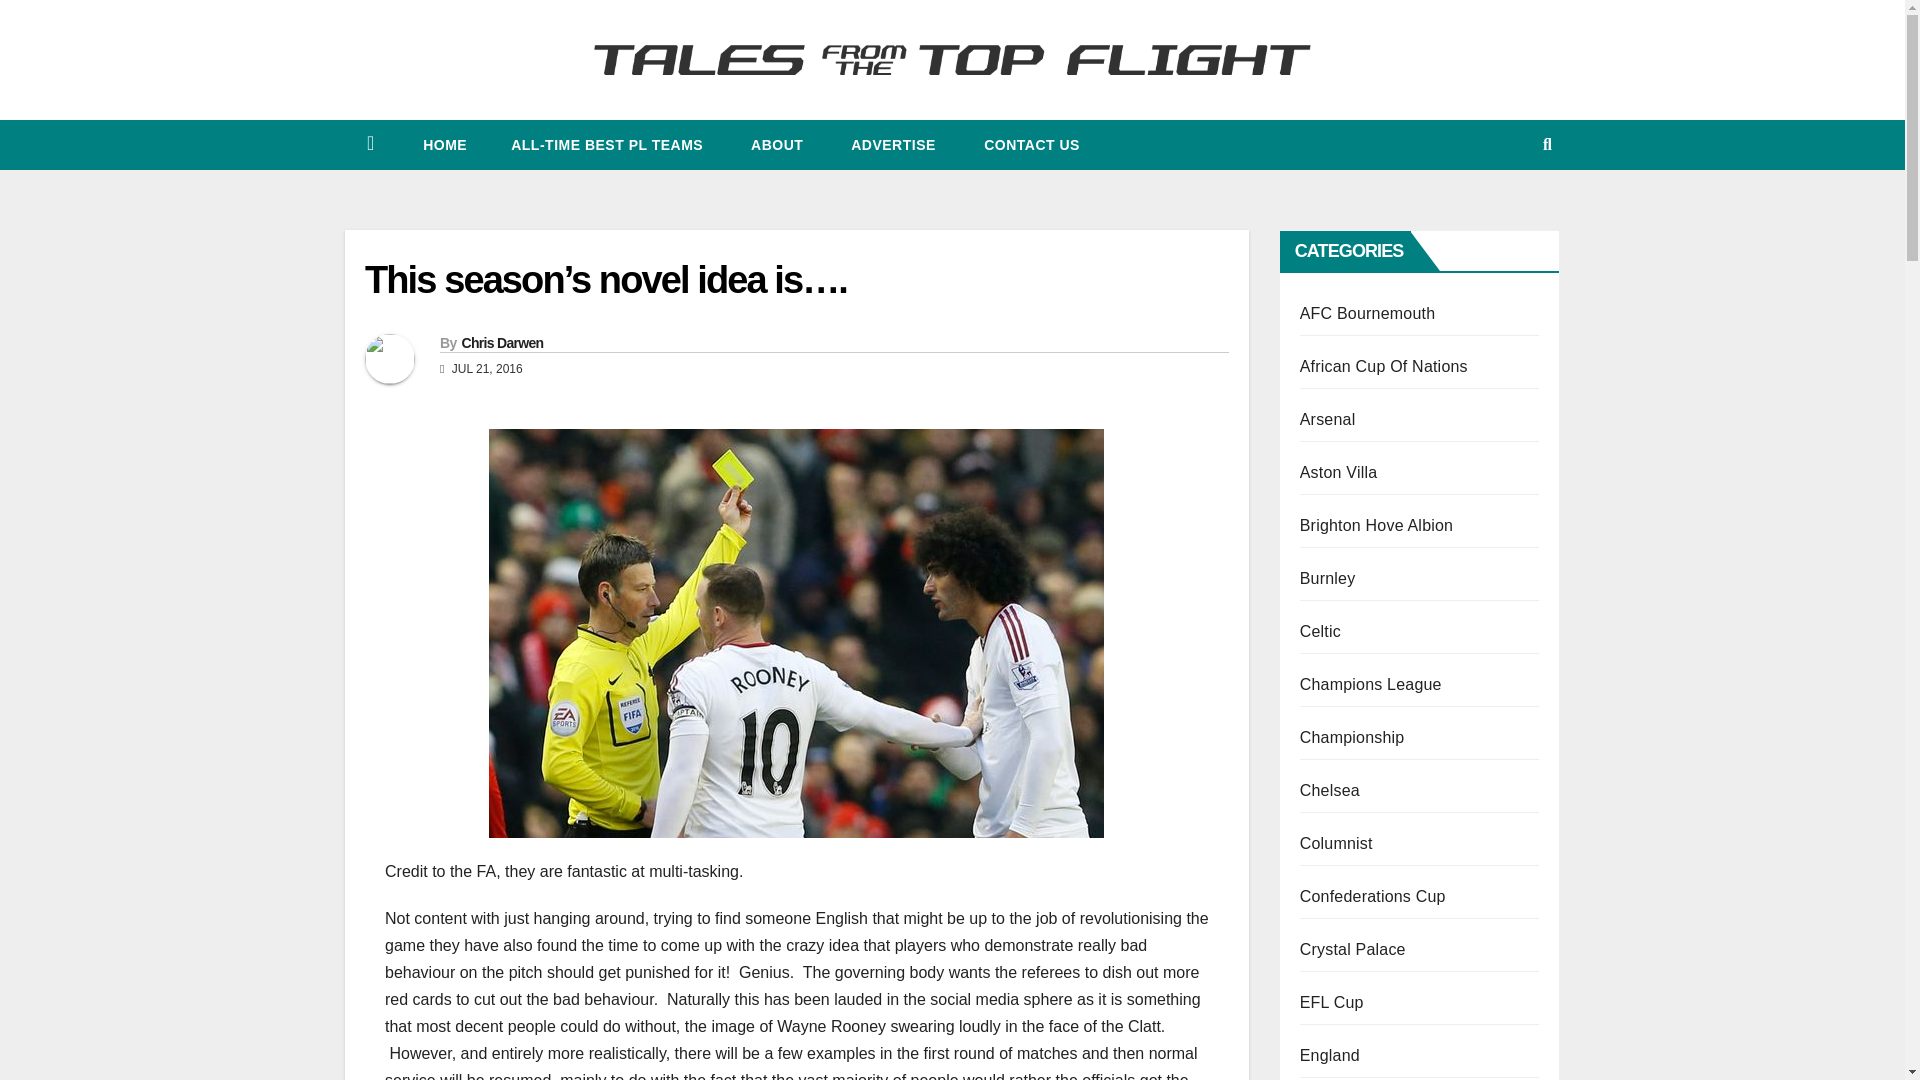 The height and width of the screenshot is (1080, 1920). Describe the element at coordinates (1336, 843) in the screenshot. I see `Columnist` at that location.